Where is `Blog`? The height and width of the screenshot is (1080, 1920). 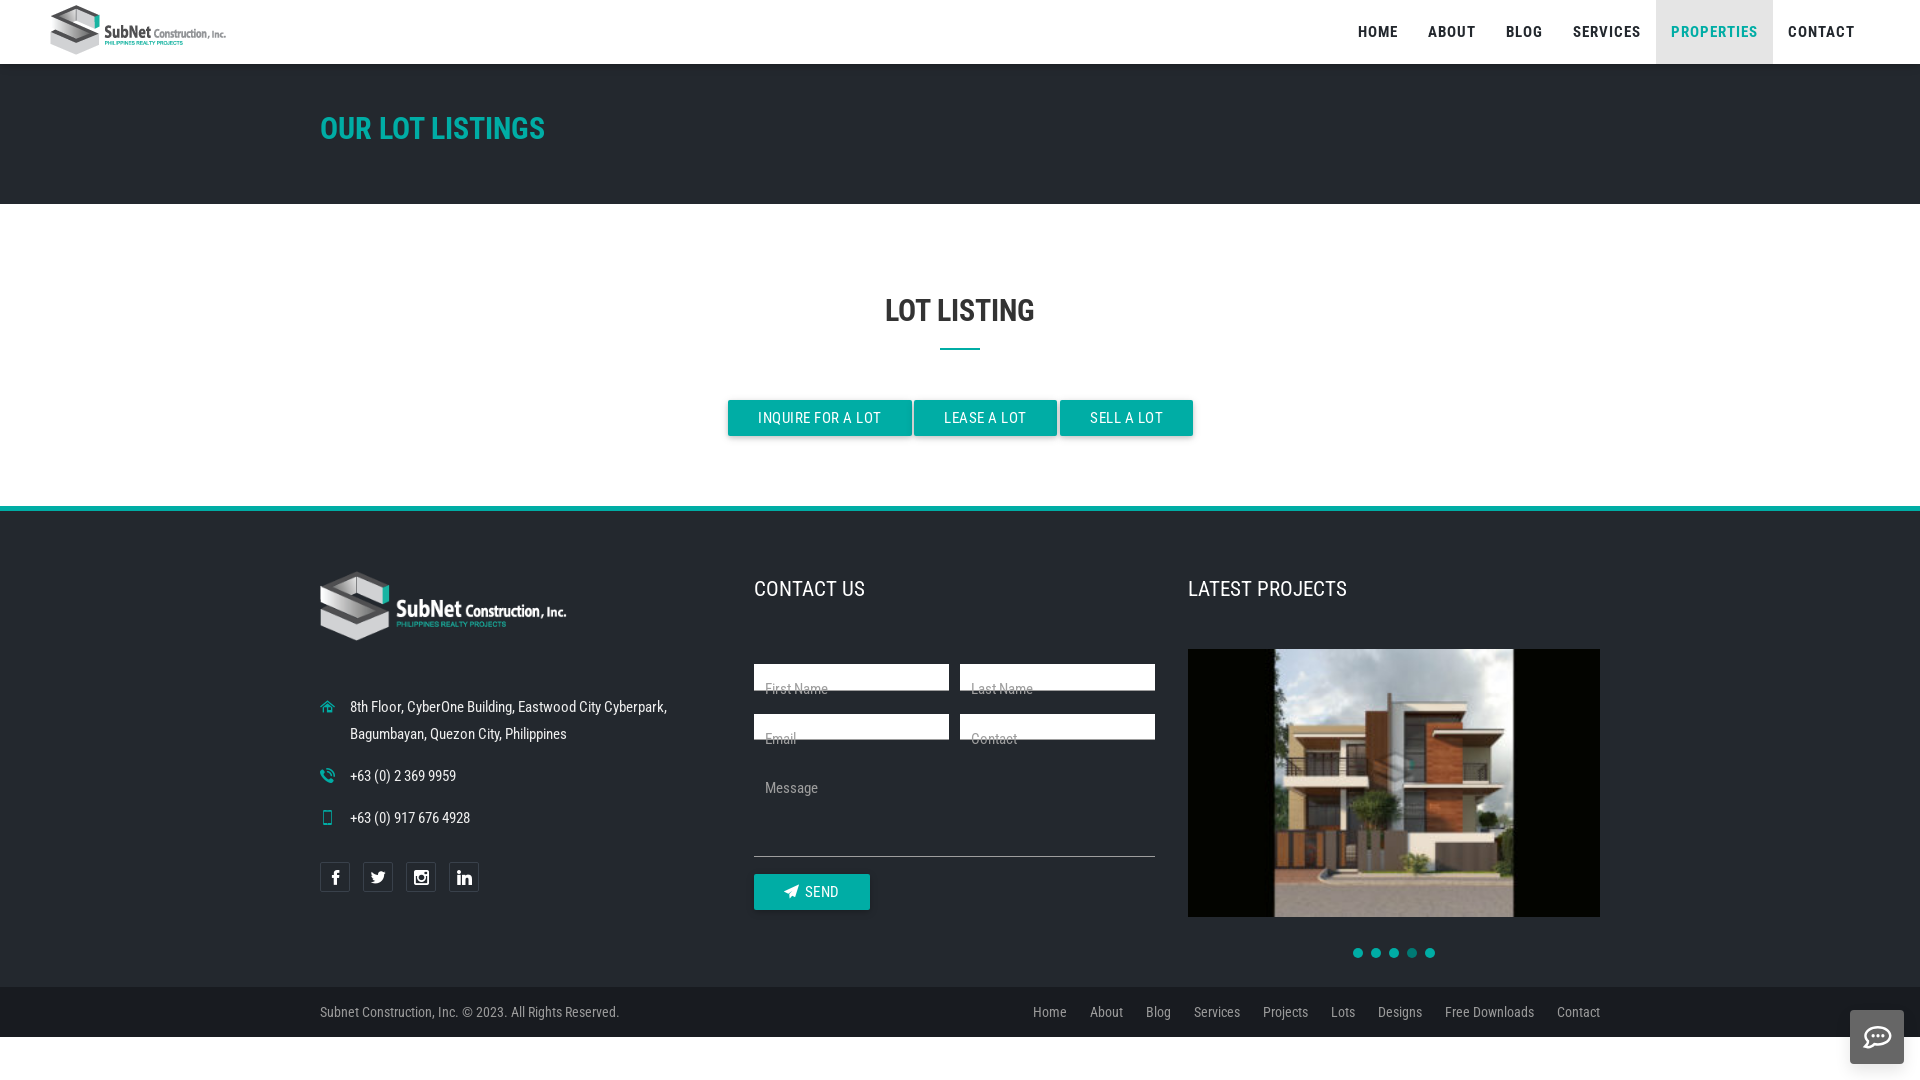
Blog is located at coordinates (1158, 1012).